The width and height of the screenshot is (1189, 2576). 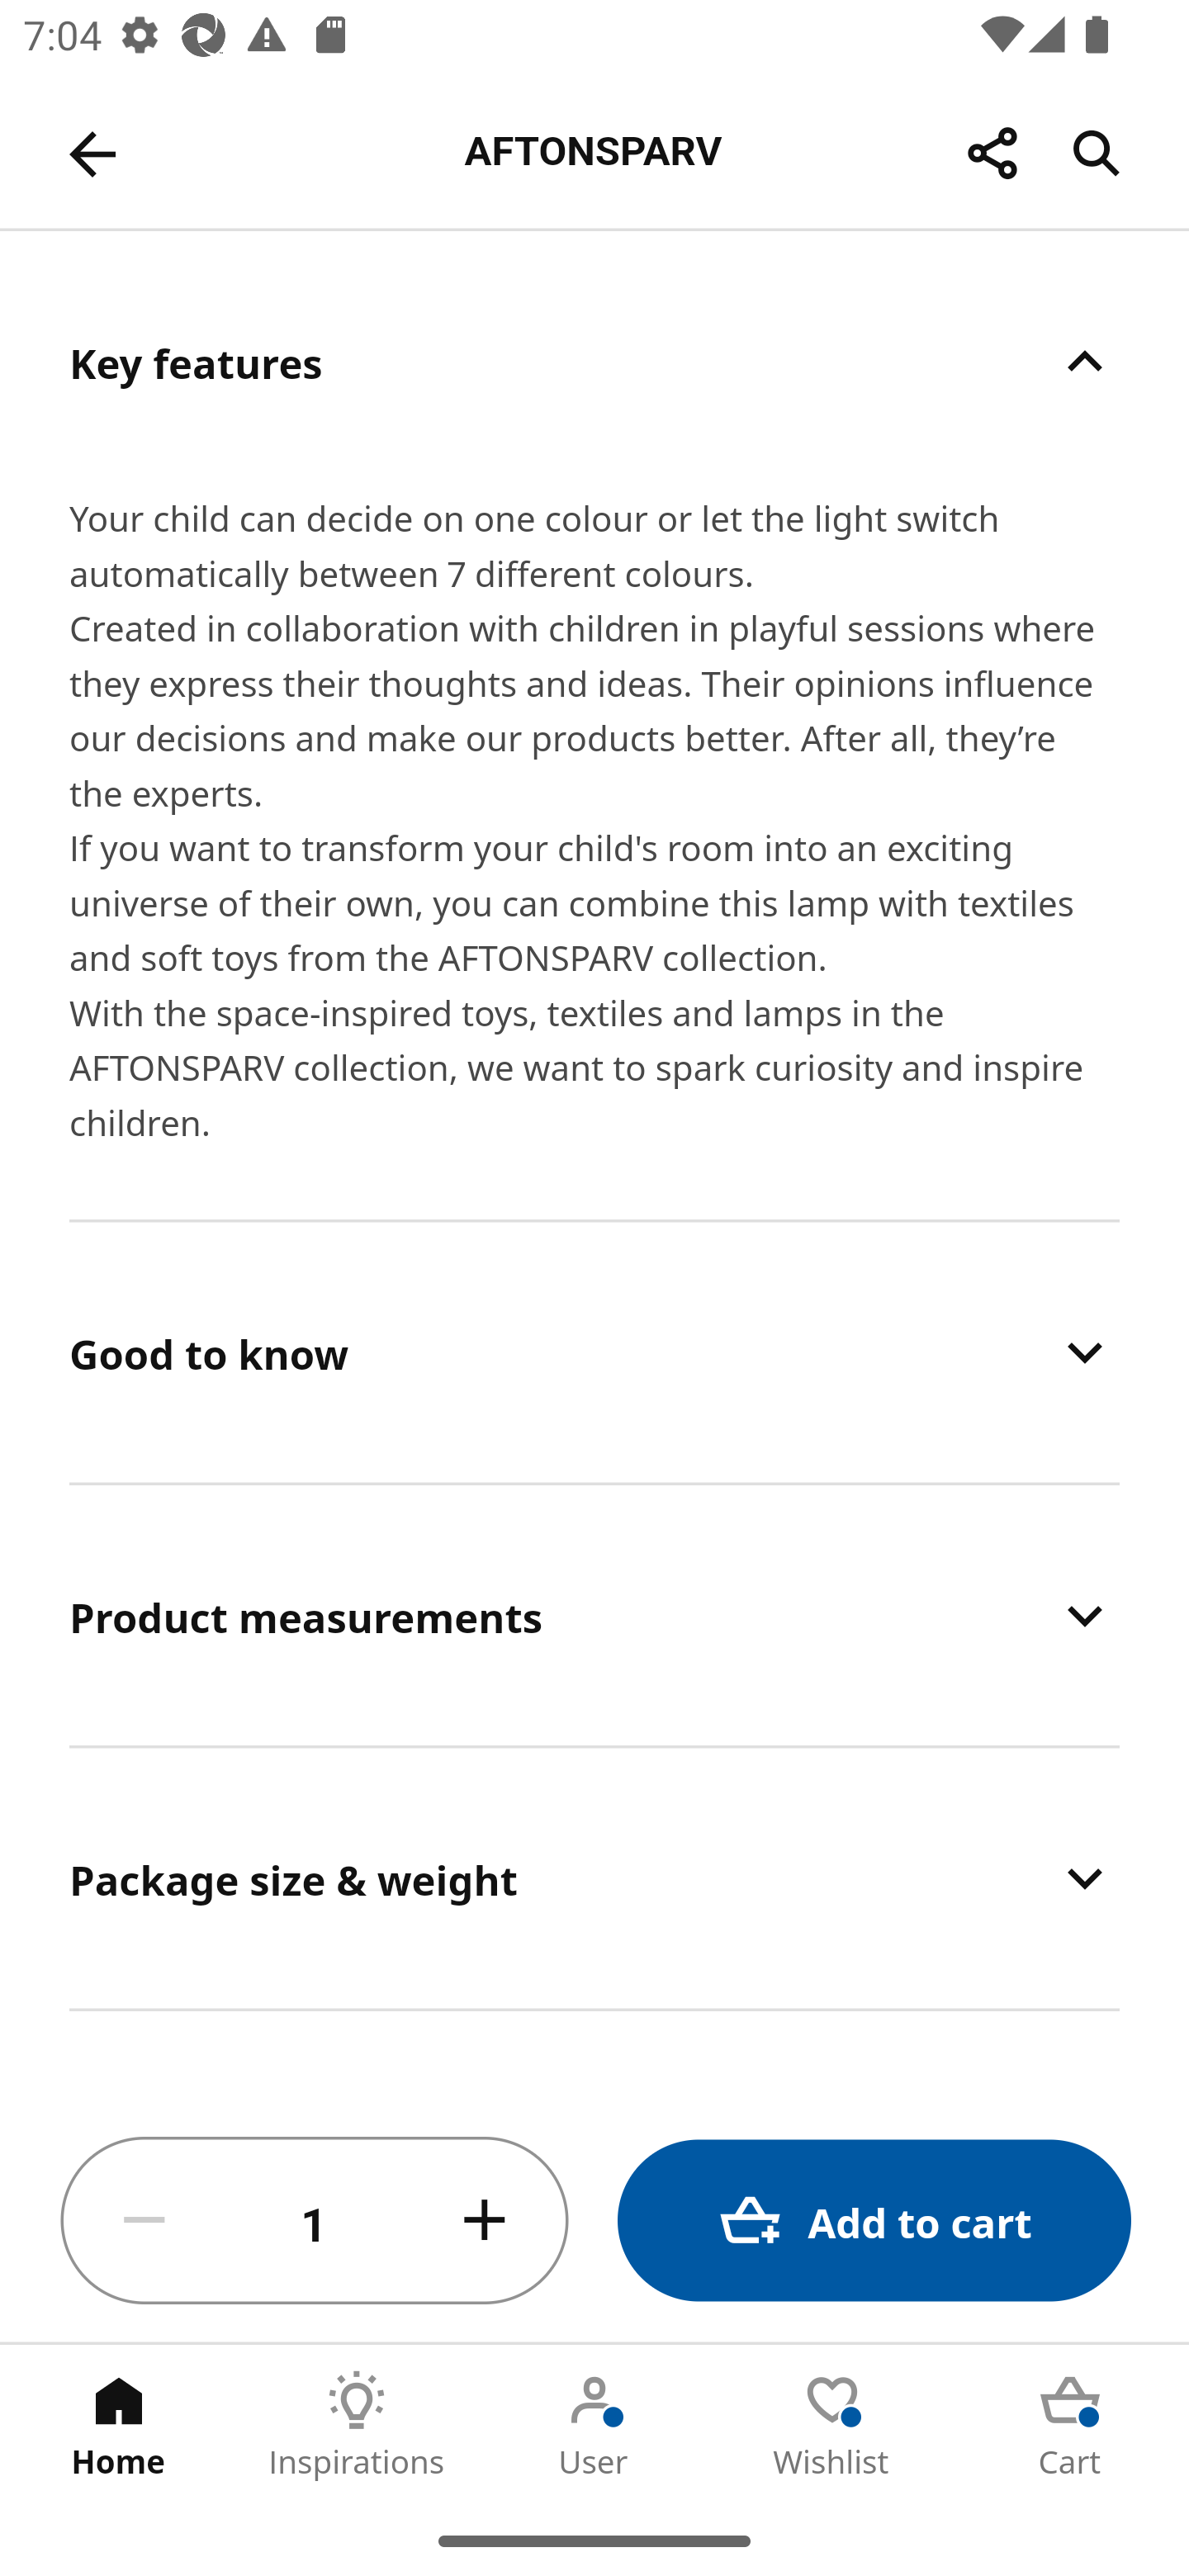 What do you see at coordinates (1070, 2425) in the screenshot?
I see `Cart
Tab 5 of 5` at bounding box center [1070, 2425].